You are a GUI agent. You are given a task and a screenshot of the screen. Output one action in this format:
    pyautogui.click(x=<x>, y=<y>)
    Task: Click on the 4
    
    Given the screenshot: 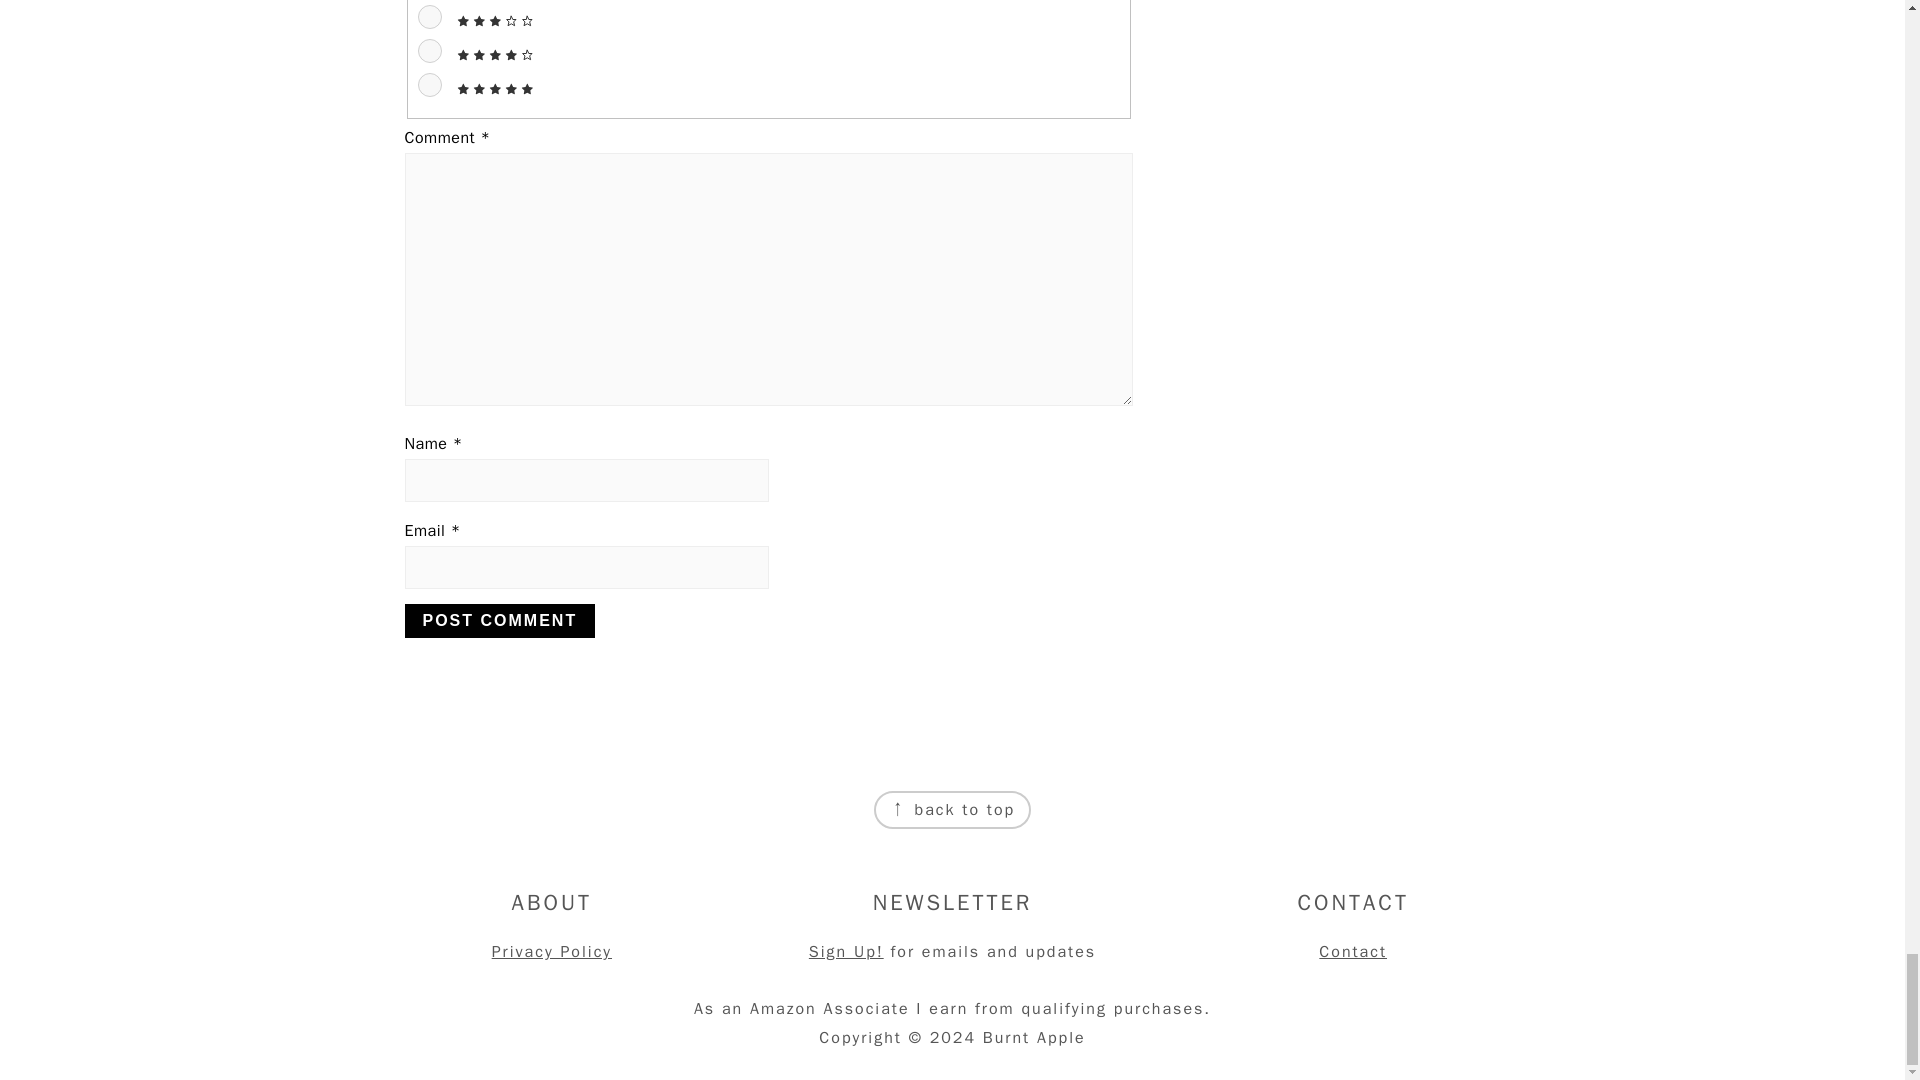 What is the action you would take?
    pyautogui.click(x=430, y=50)
    